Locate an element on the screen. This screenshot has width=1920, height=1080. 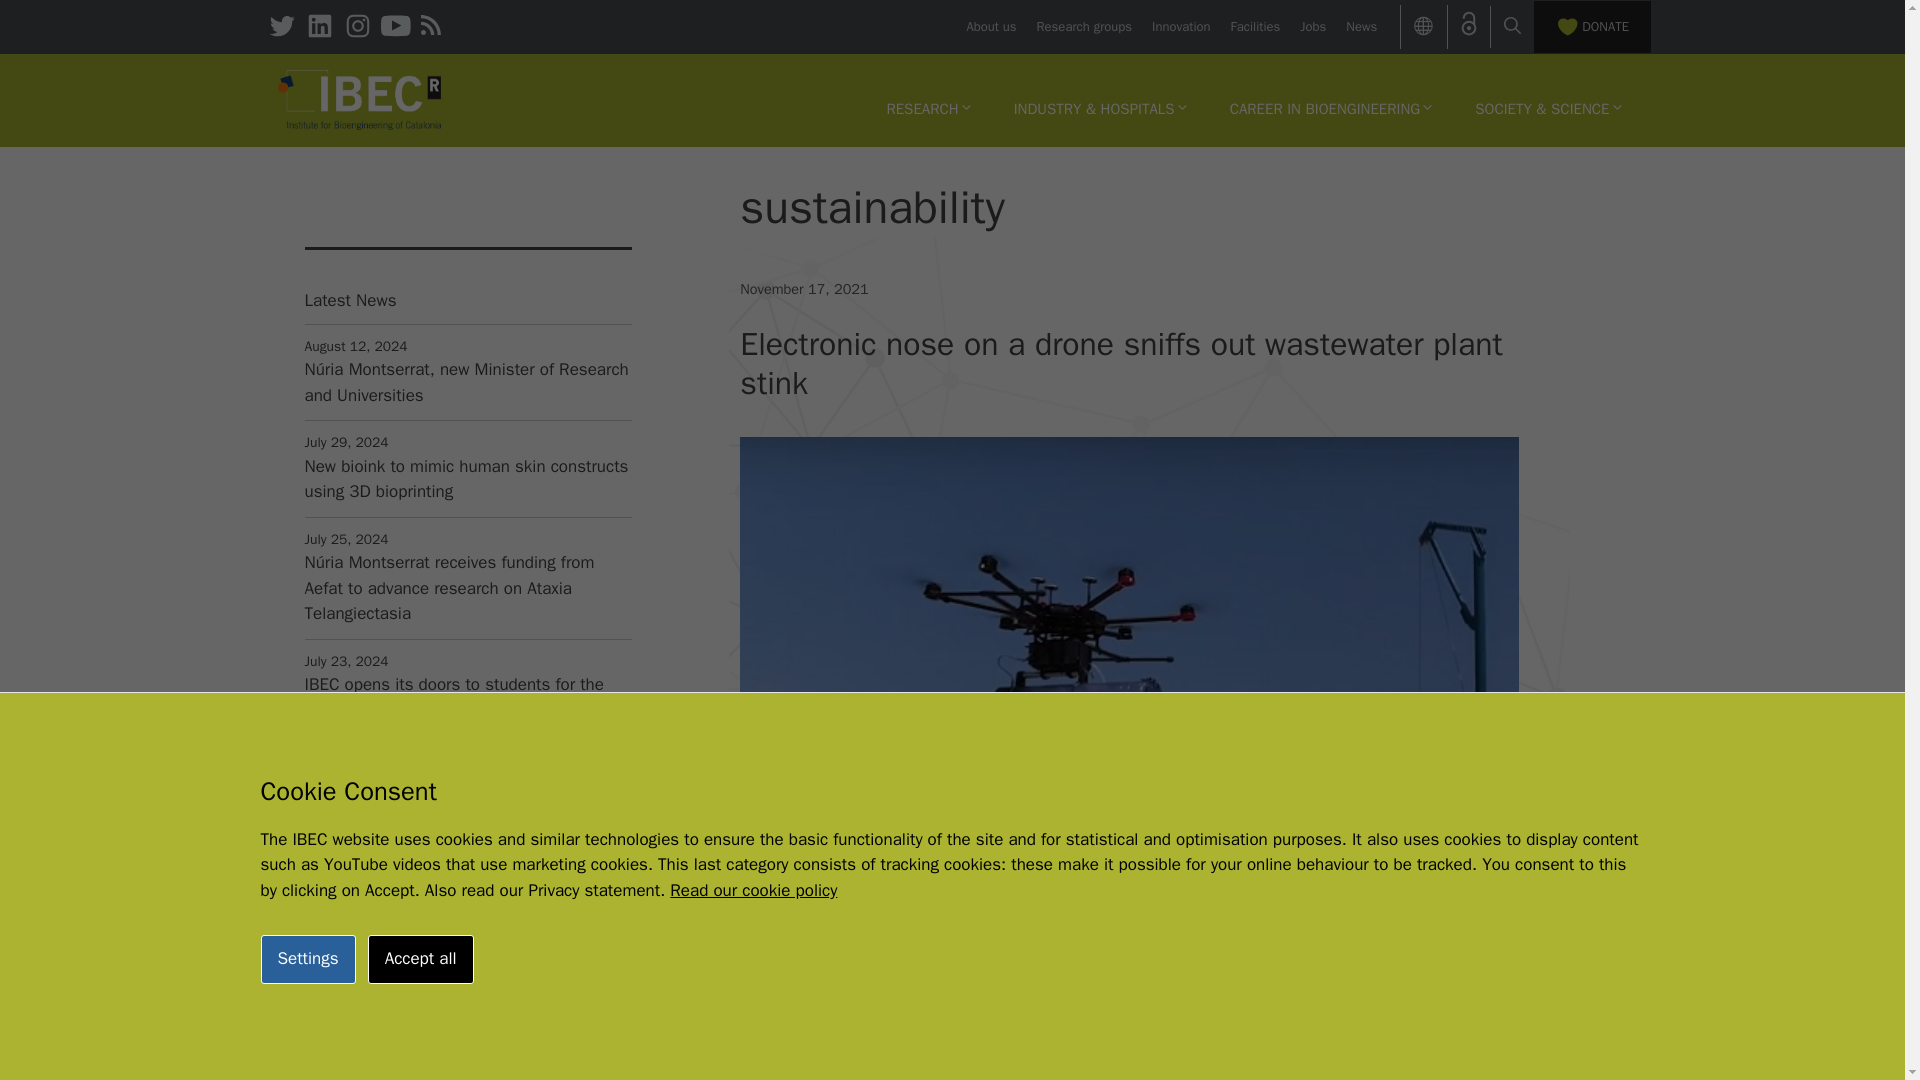
Jobs is located at coordinates (1312, 26).